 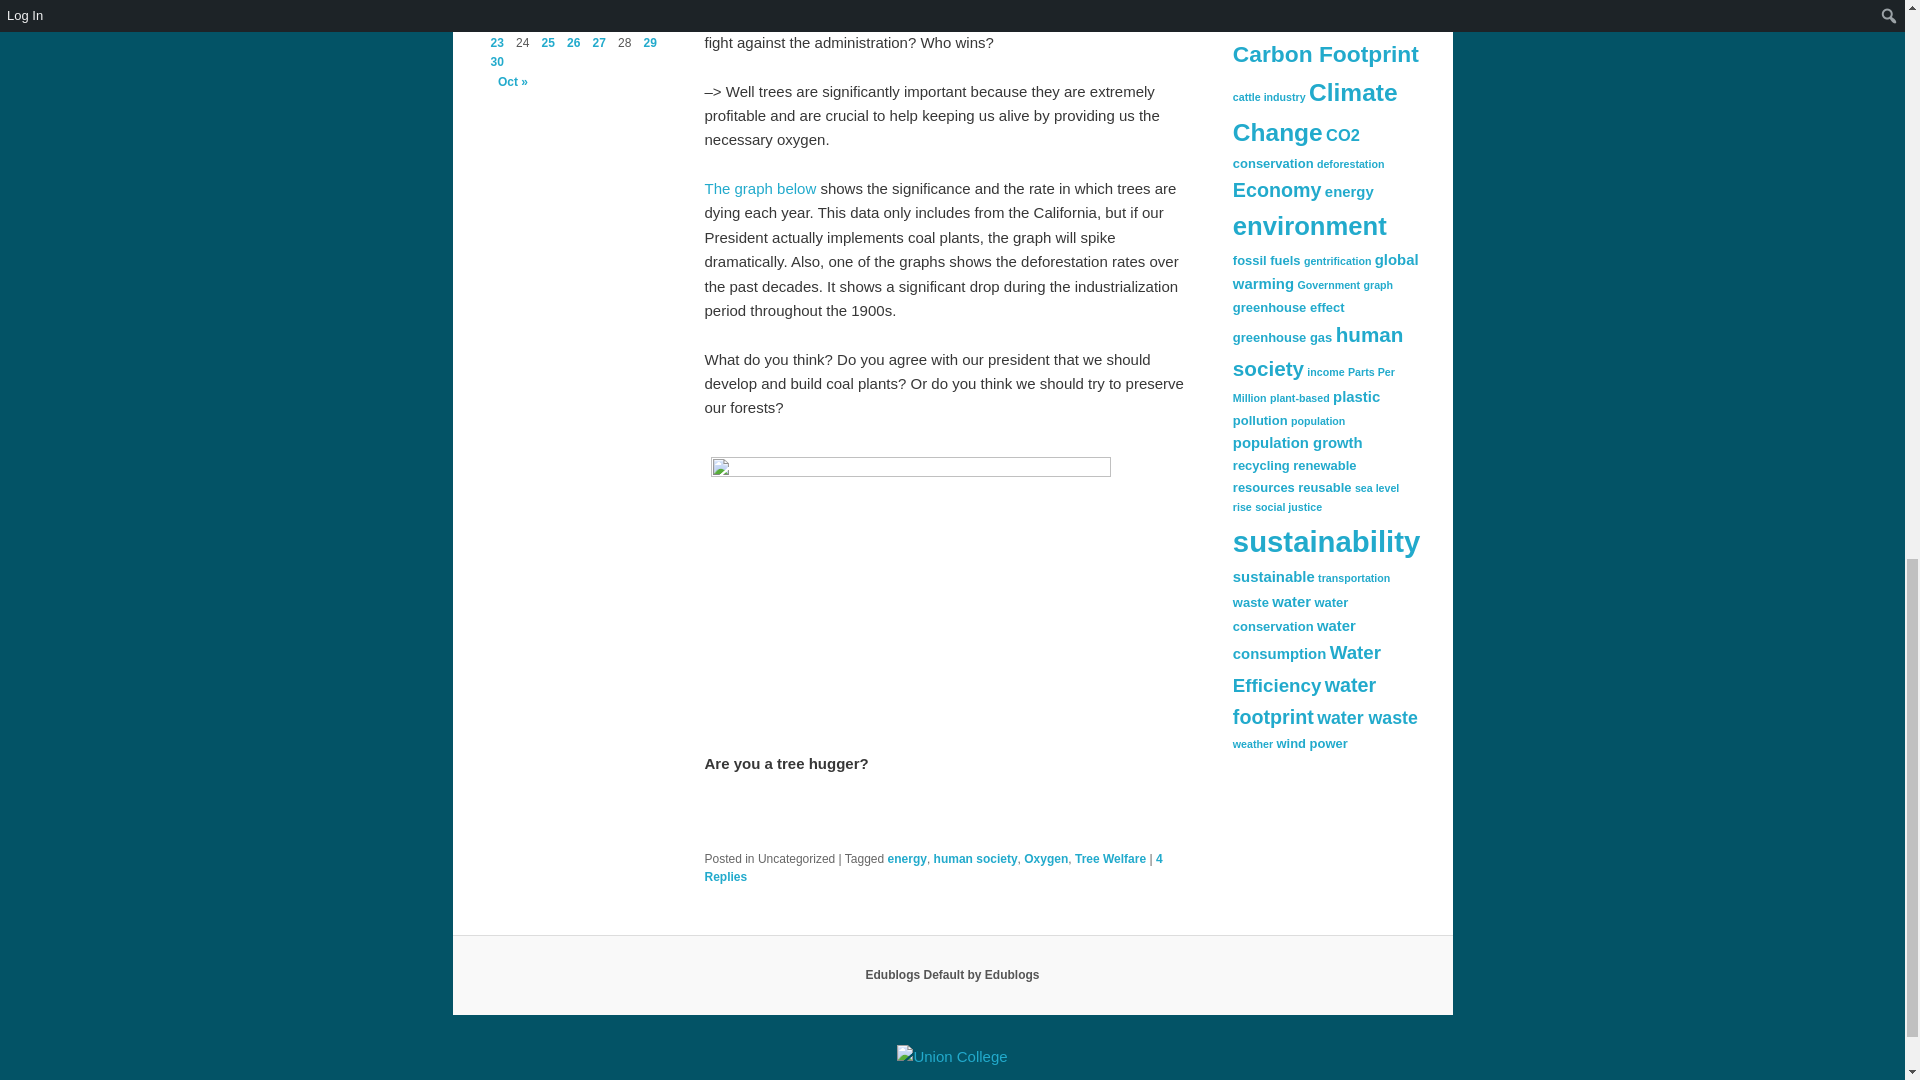 I want to click on human society, so click(x=975, y=859).